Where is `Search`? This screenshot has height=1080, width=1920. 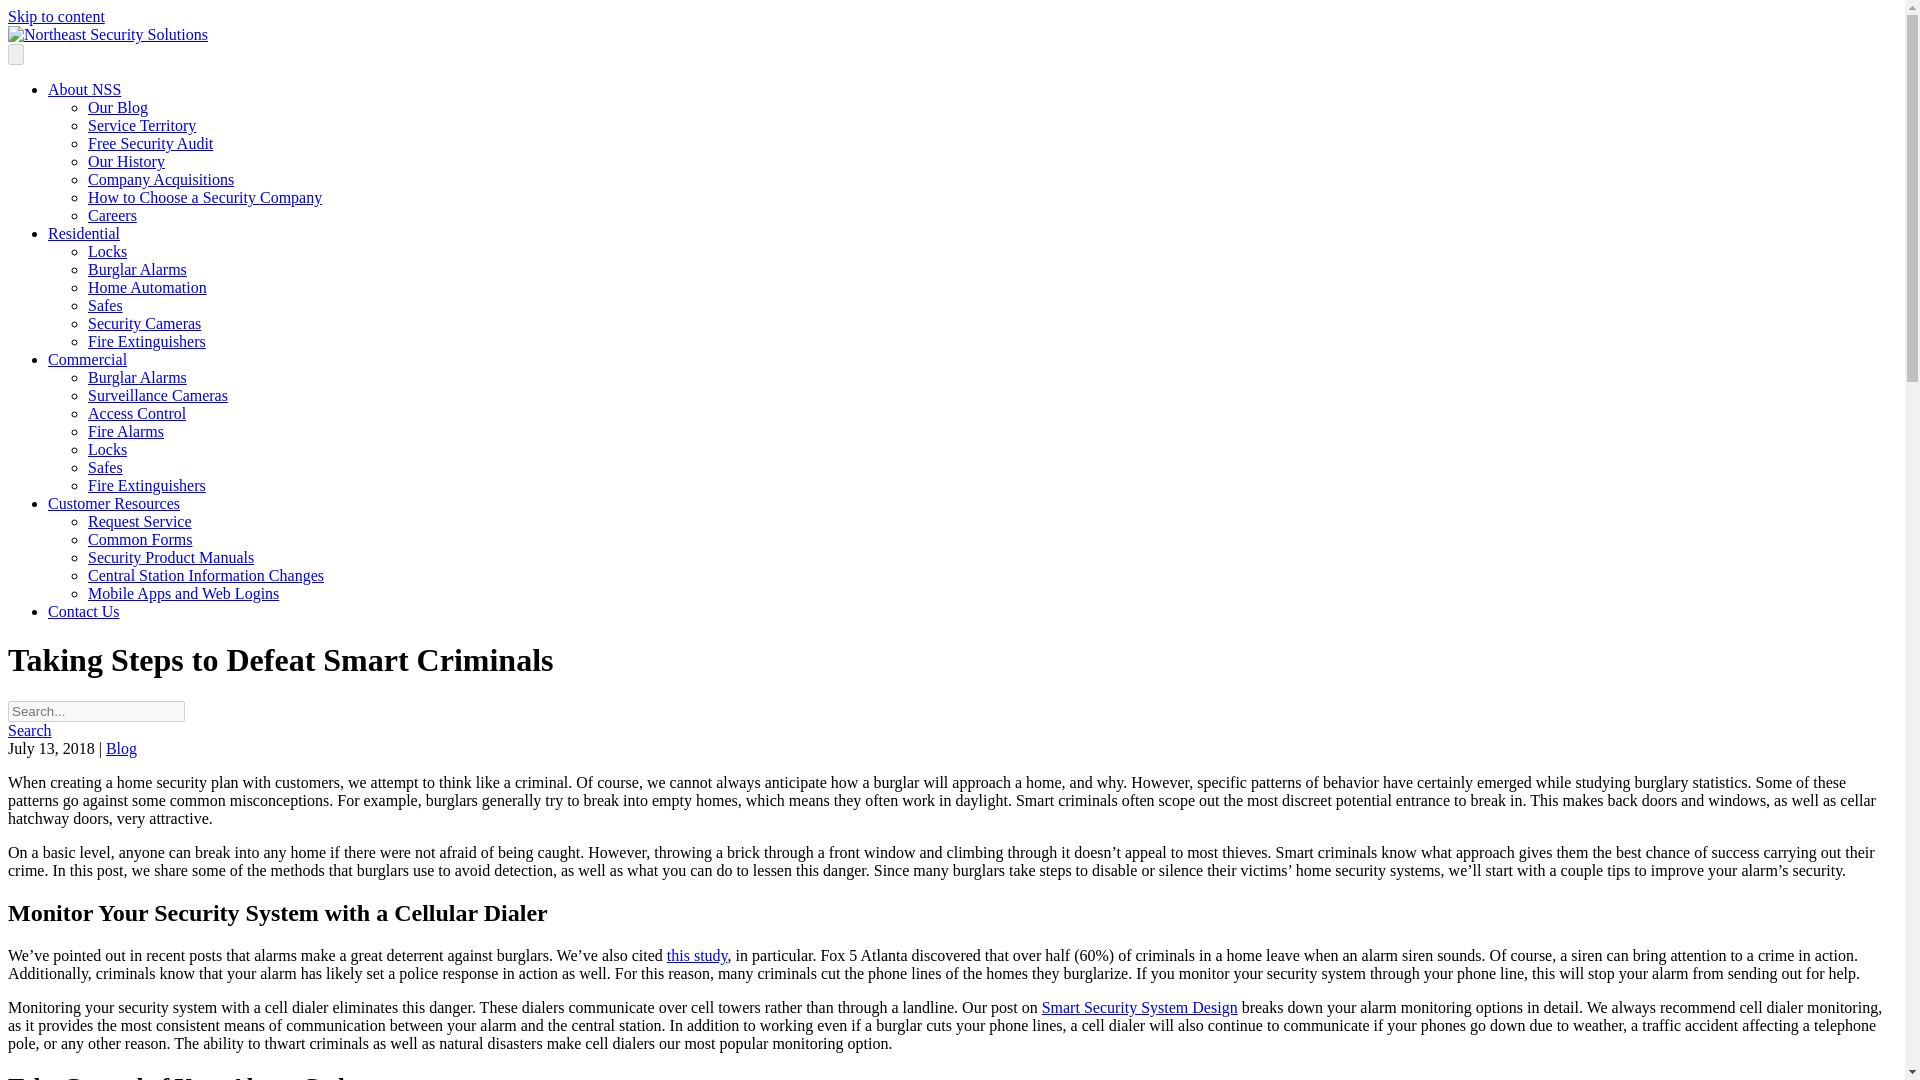 Search is located at coordinates (29, 730).